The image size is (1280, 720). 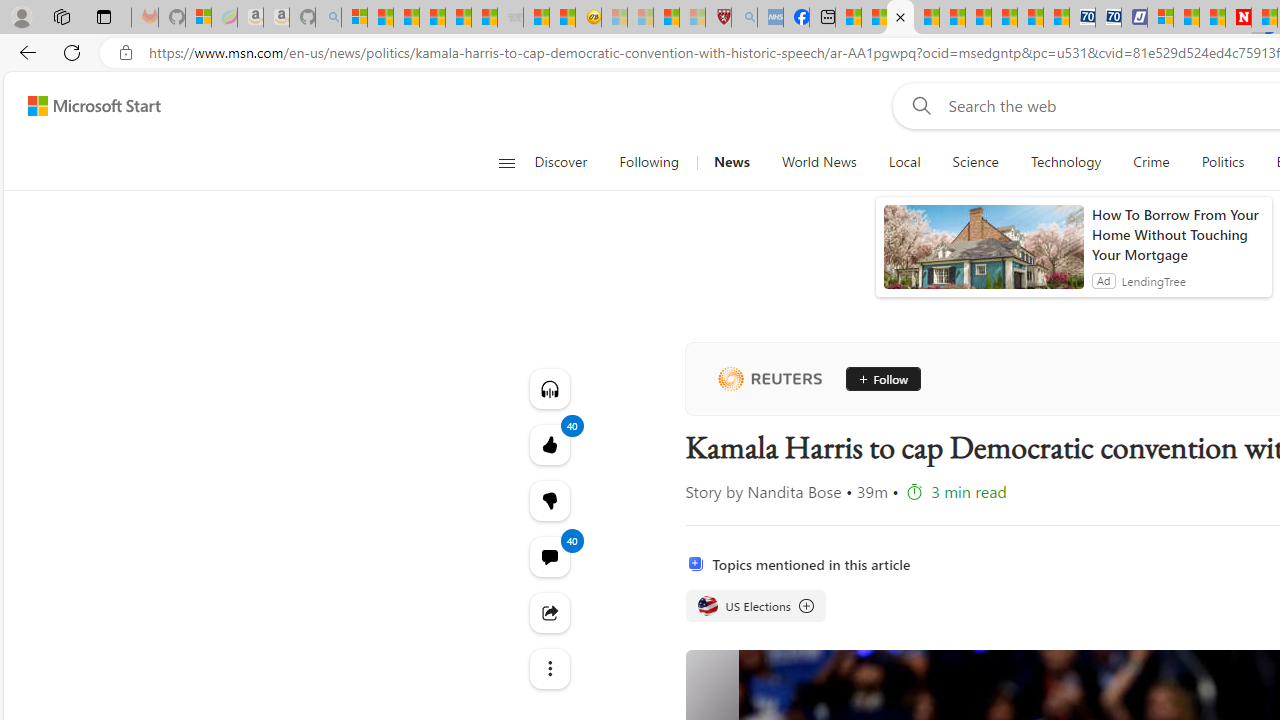 What do you see at coordinates (744, 18) in the screenshot?
I see `list of asthma inhalers uk - Search - Sleeping` at bounding box center [744, 18].